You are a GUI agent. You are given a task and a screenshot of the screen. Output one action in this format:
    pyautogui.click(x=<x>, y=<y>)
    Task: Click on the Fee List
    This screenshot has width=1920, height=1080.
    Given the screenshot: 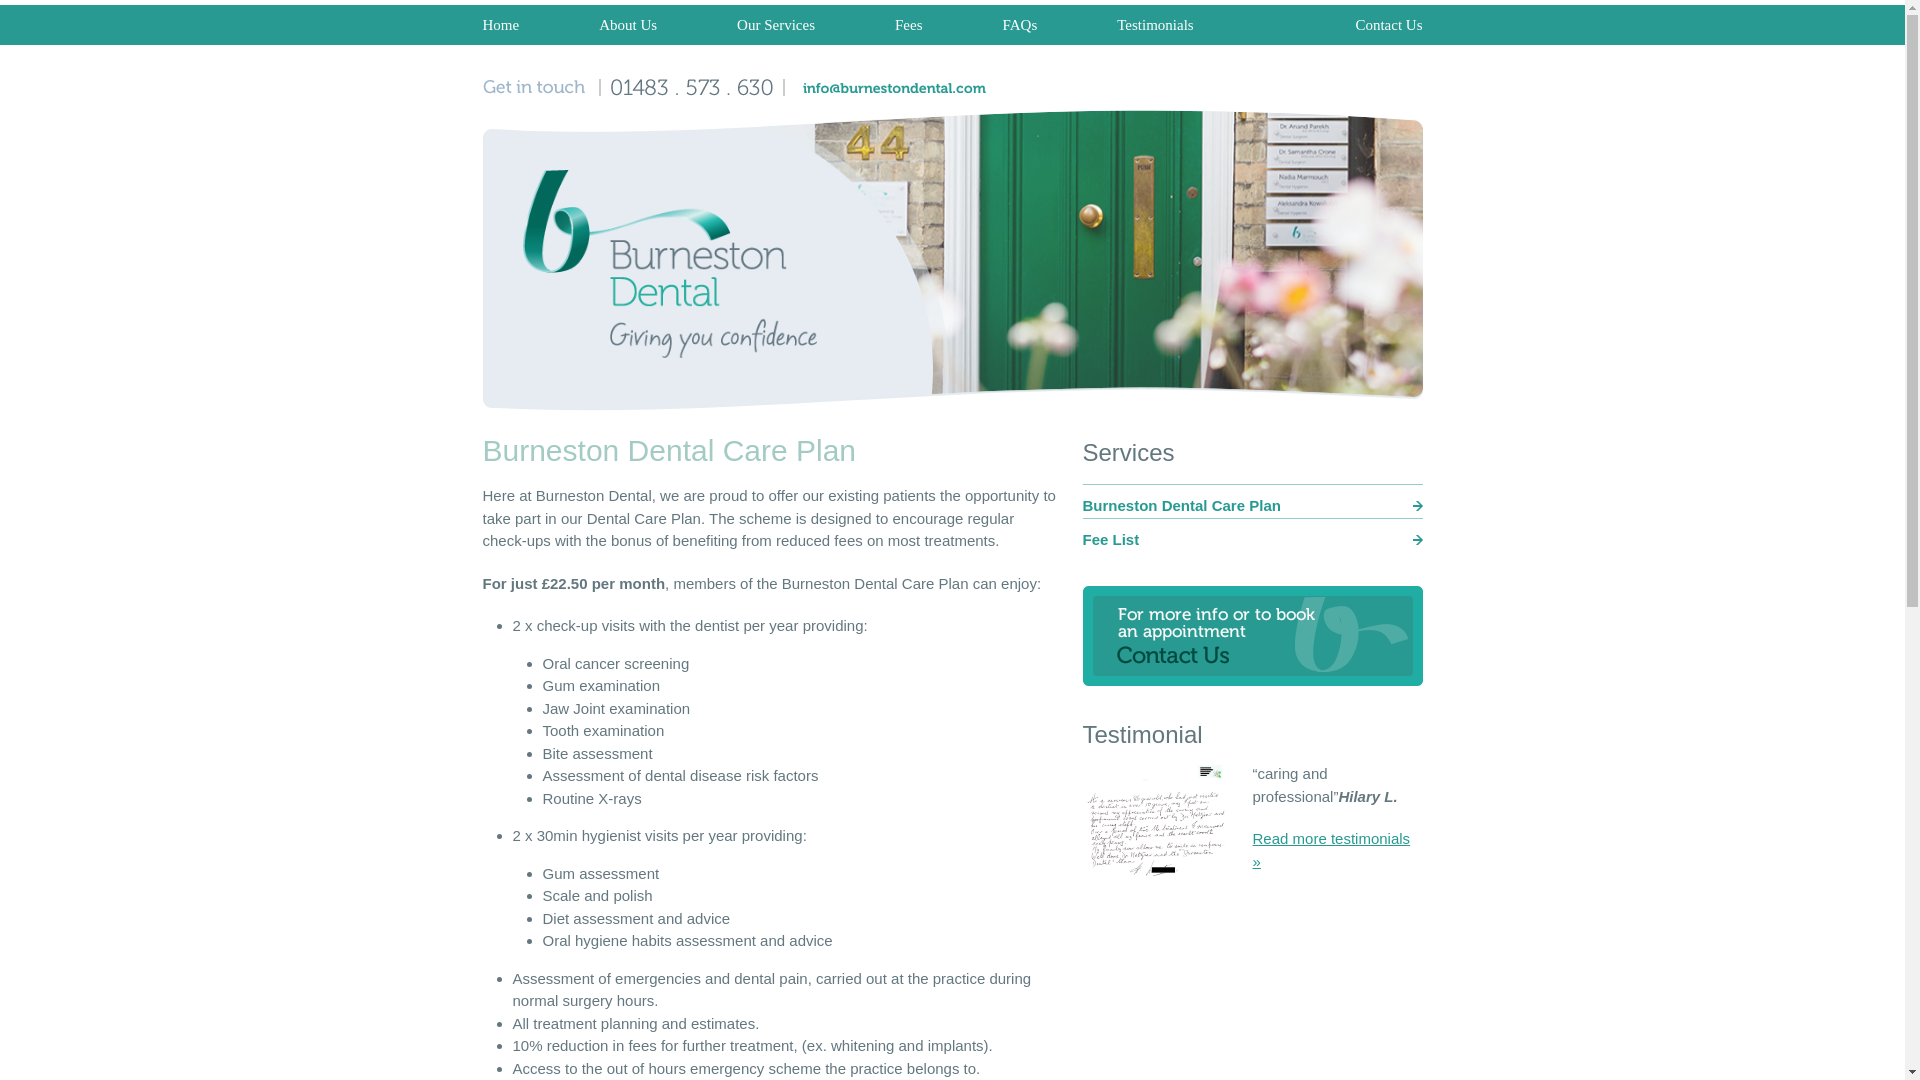 What is the action you would take?
    pyautogui.click(x=1252, y=540)
    